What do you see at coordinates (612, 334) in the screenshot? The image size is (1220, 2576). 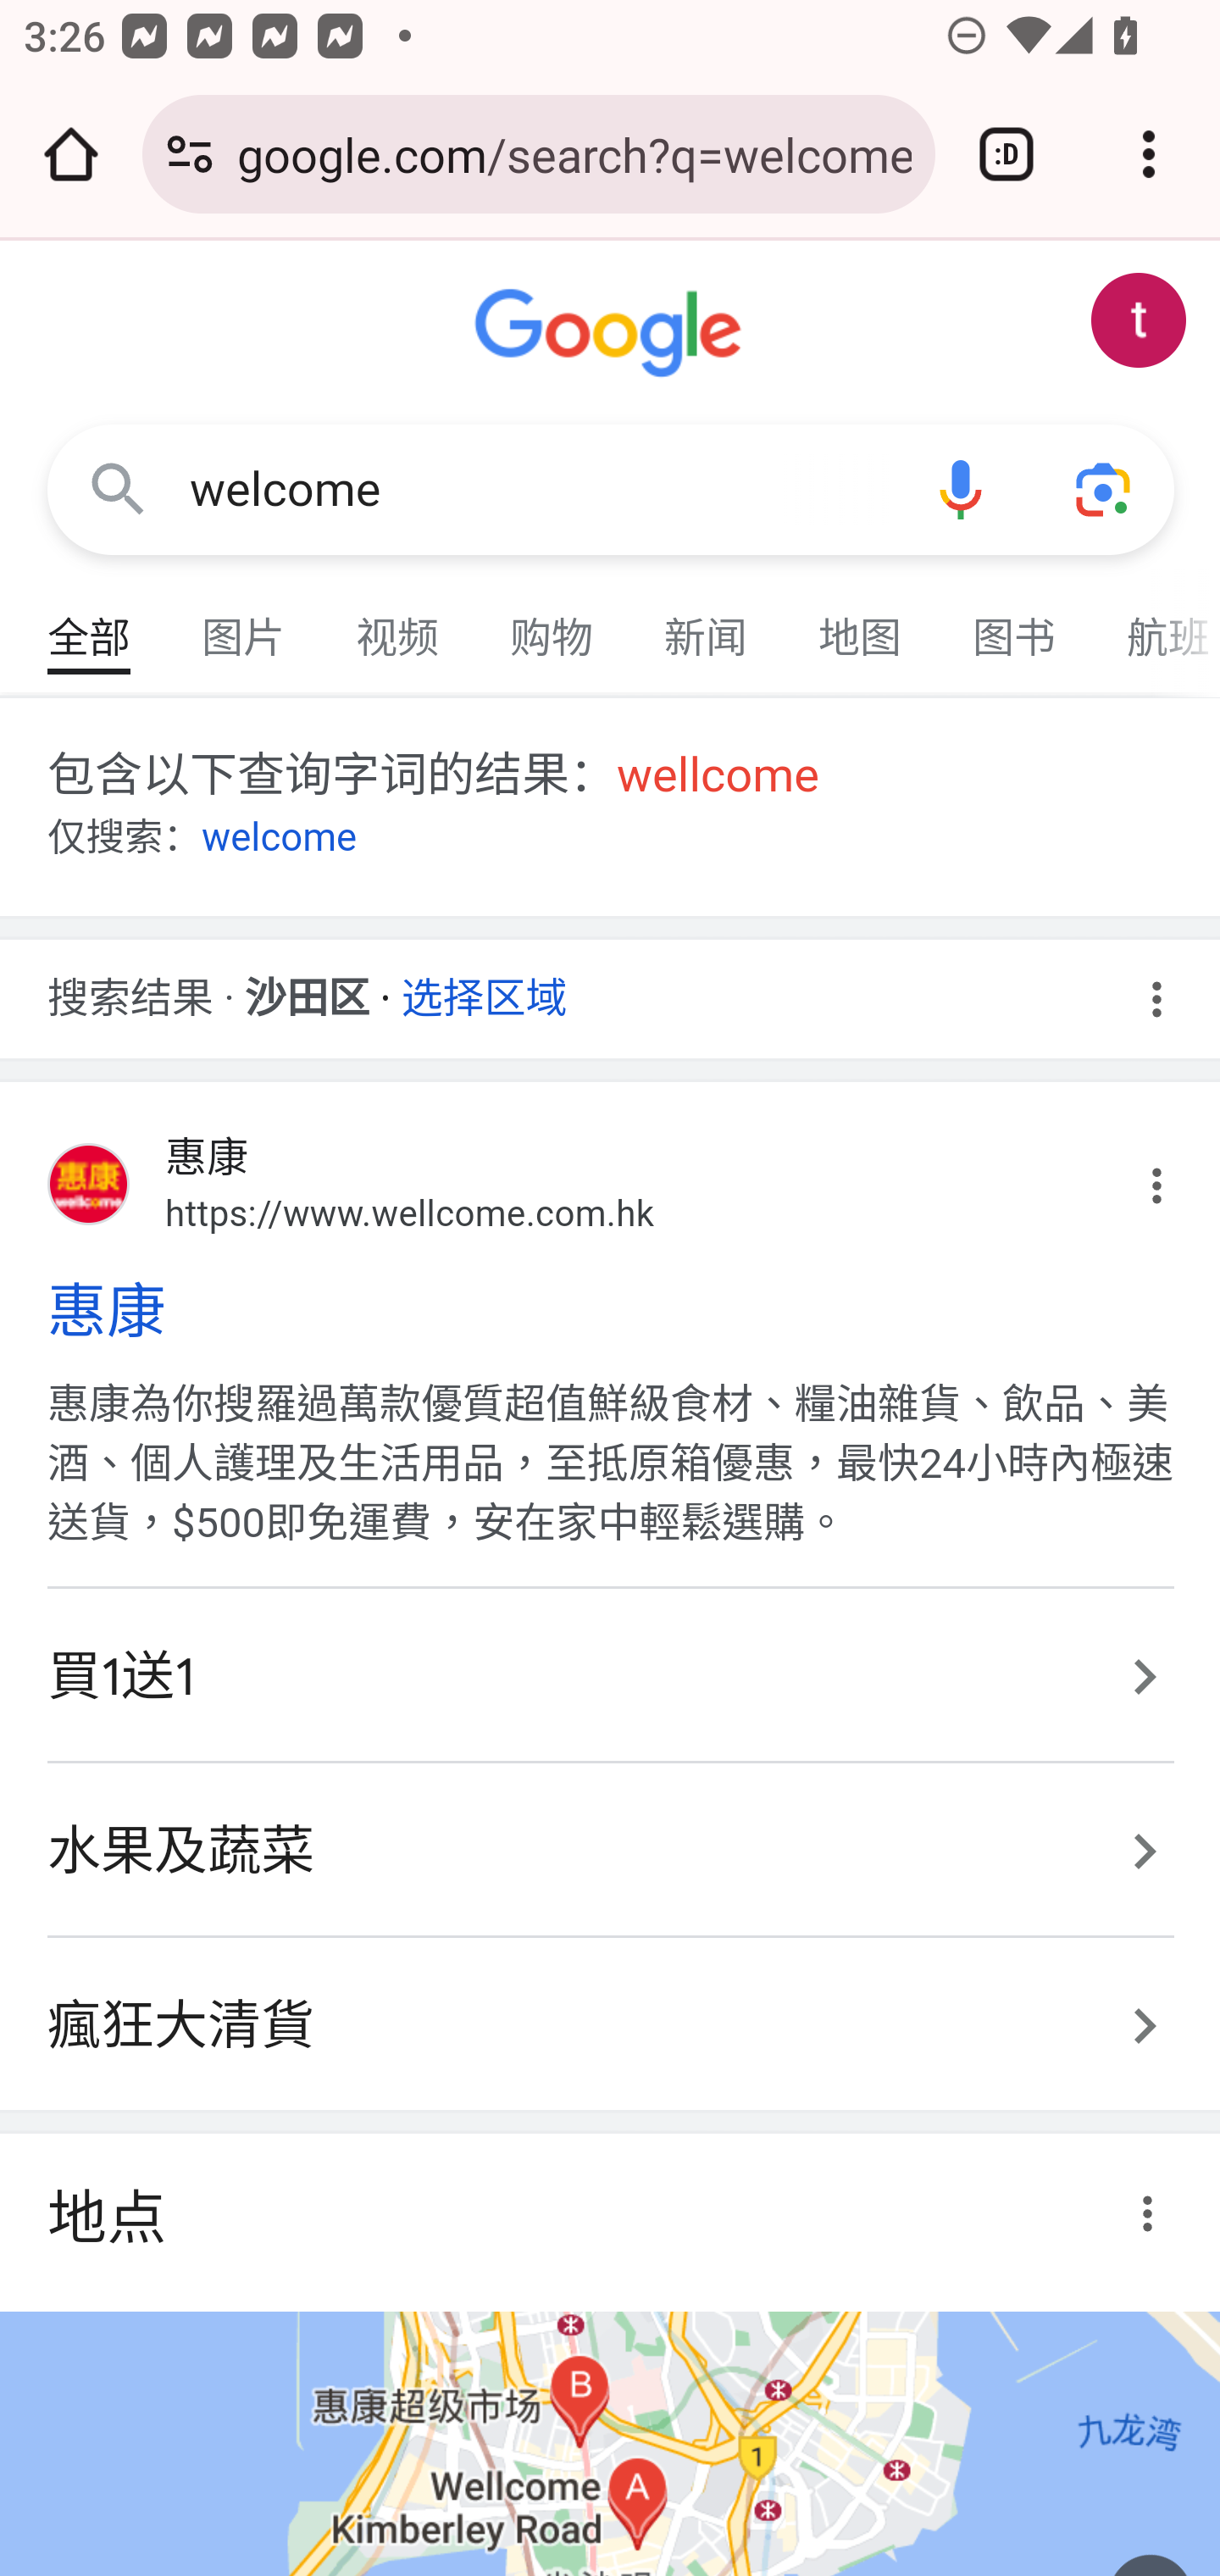 I see `Google` at bounding box center [612, 334].